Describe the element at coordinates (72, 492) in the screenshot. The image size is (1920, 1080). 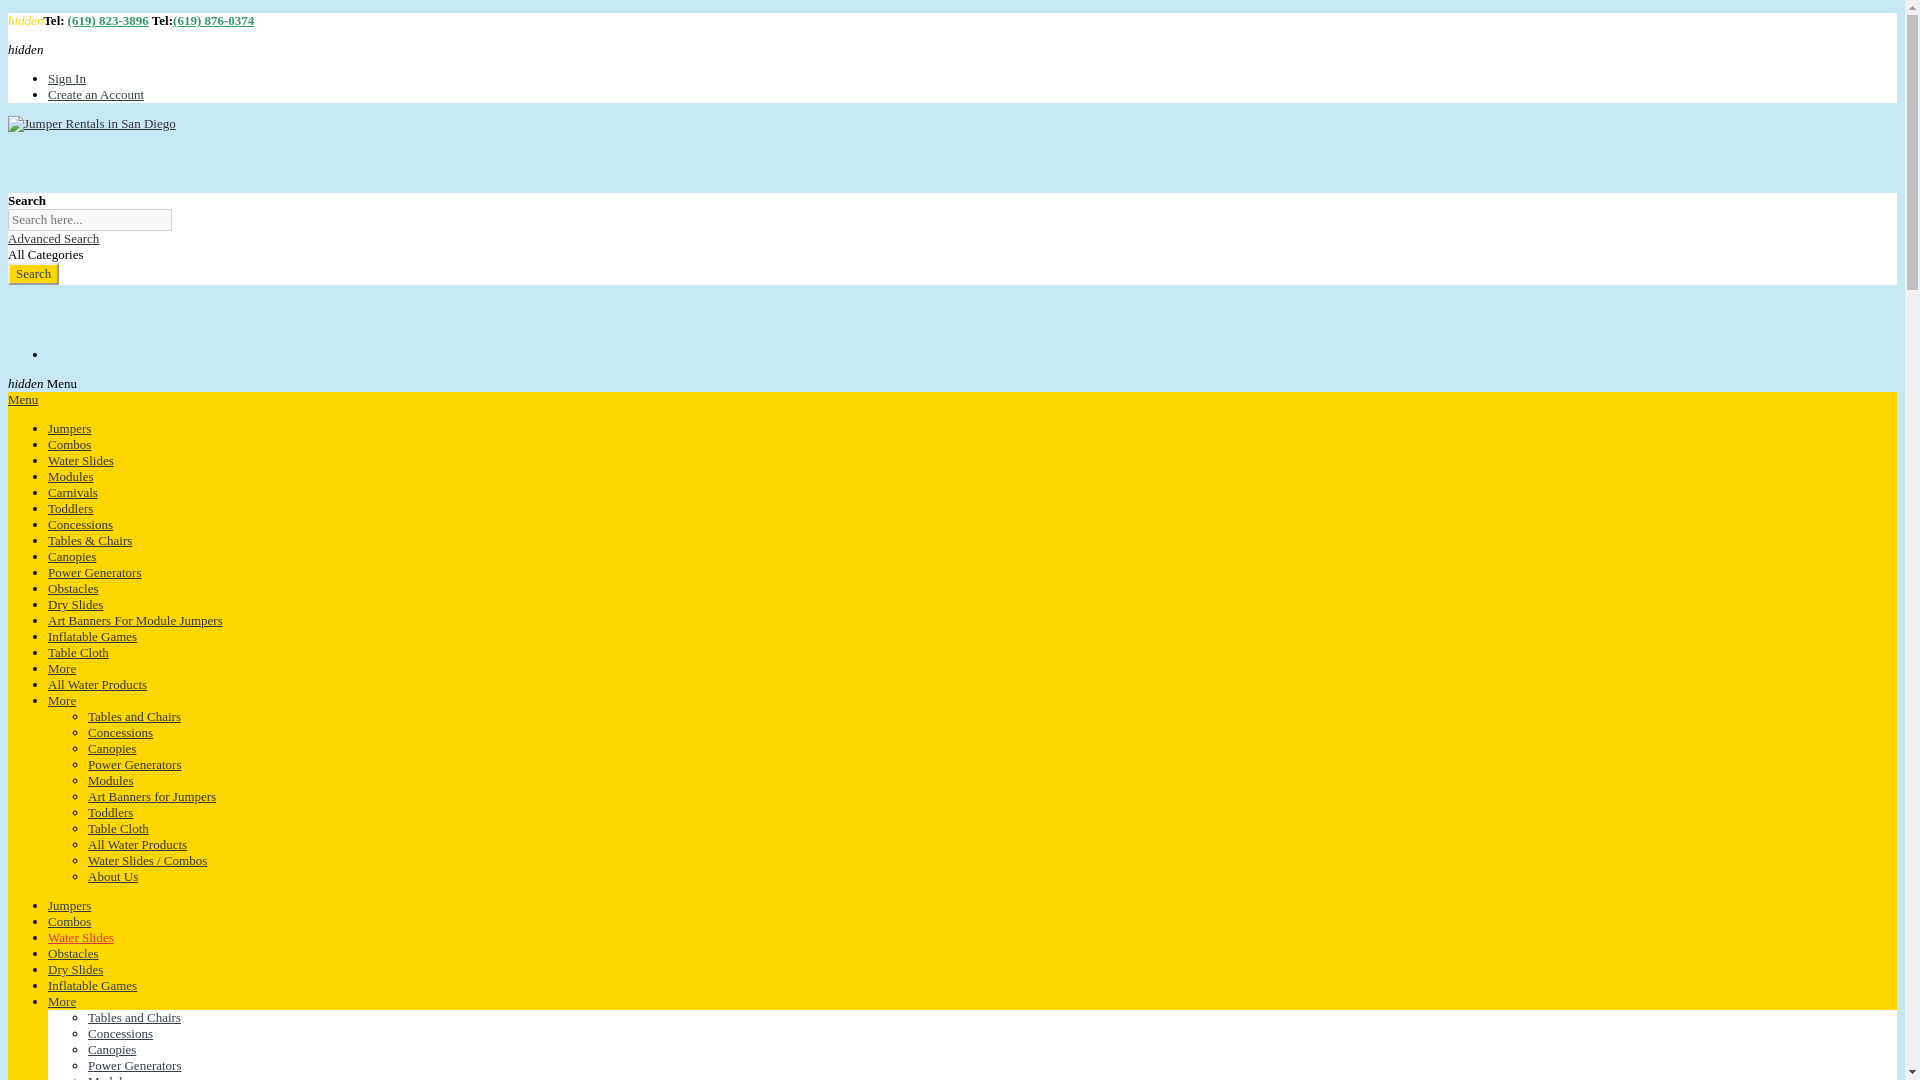
I see `Carnivals` at that location.